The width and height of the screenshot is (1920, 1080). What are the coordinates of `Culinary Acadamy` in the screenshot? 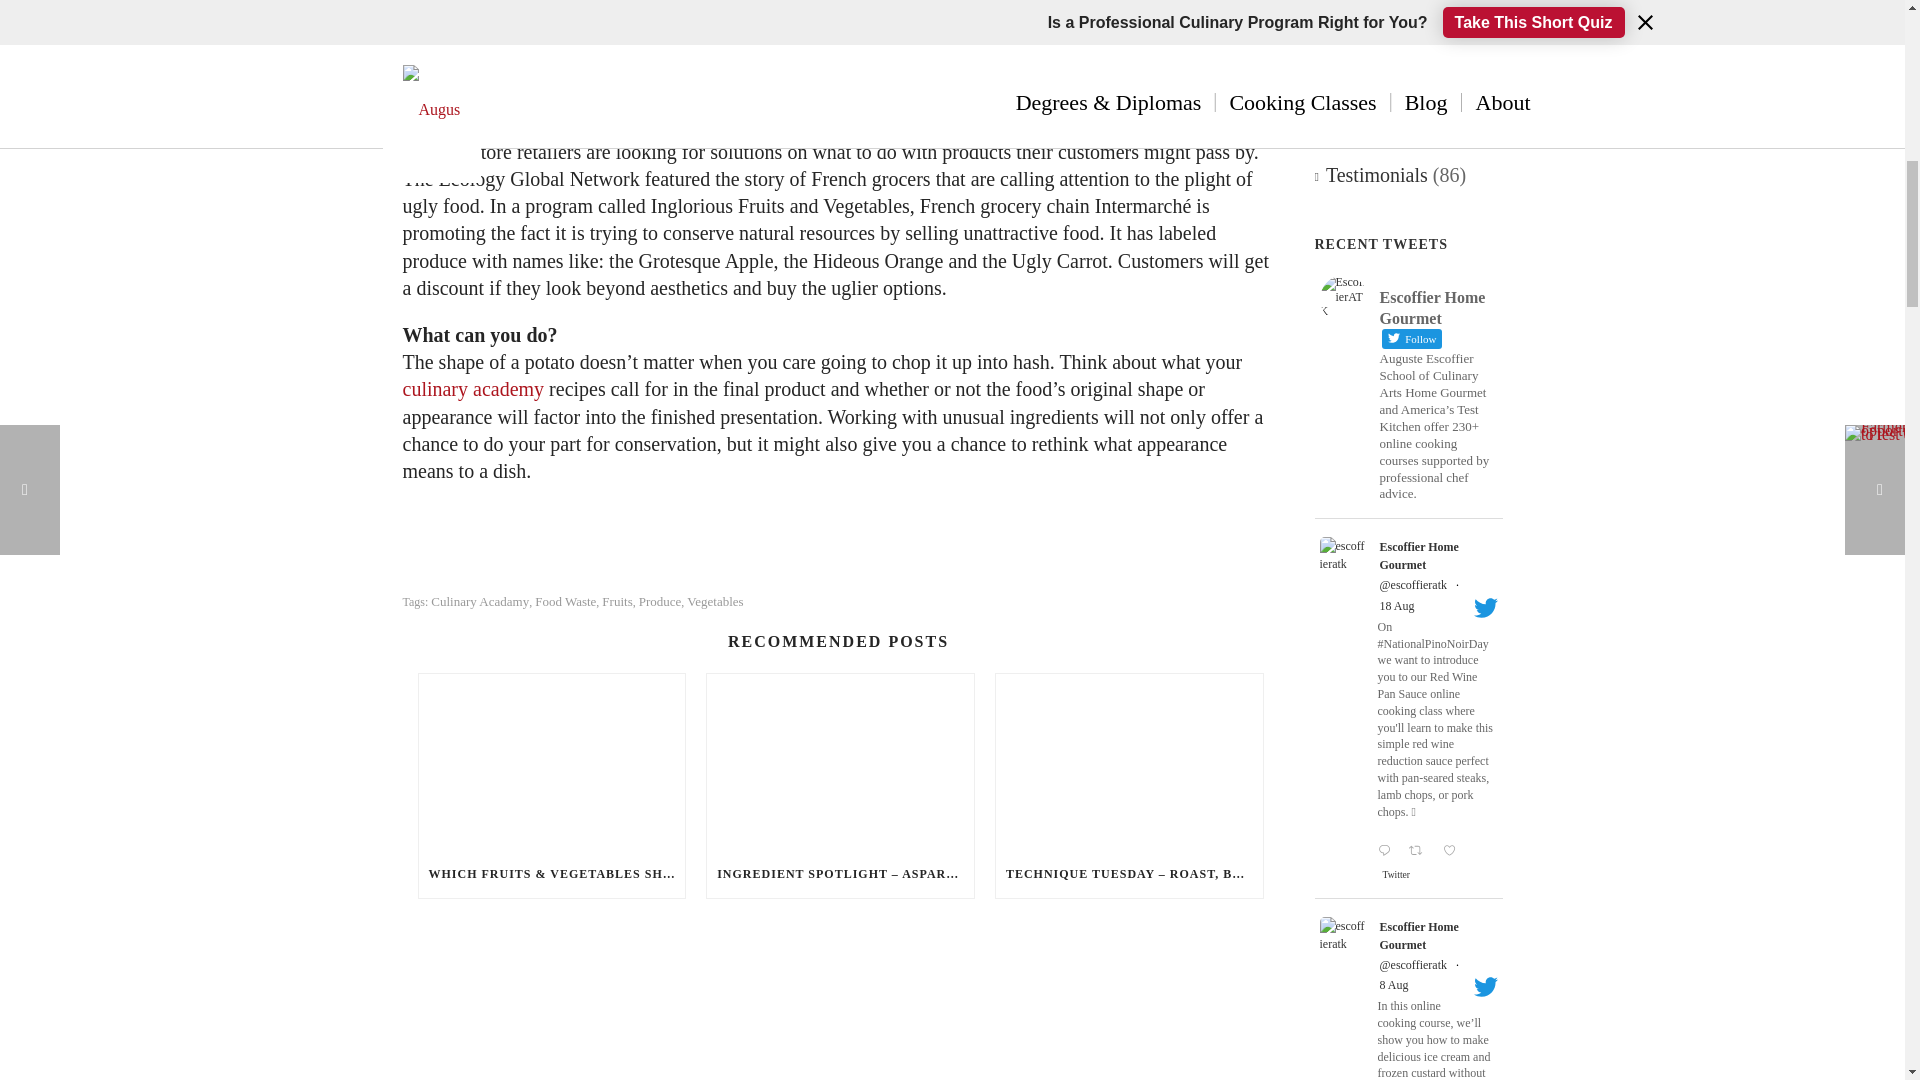 It's located at (480, 602).